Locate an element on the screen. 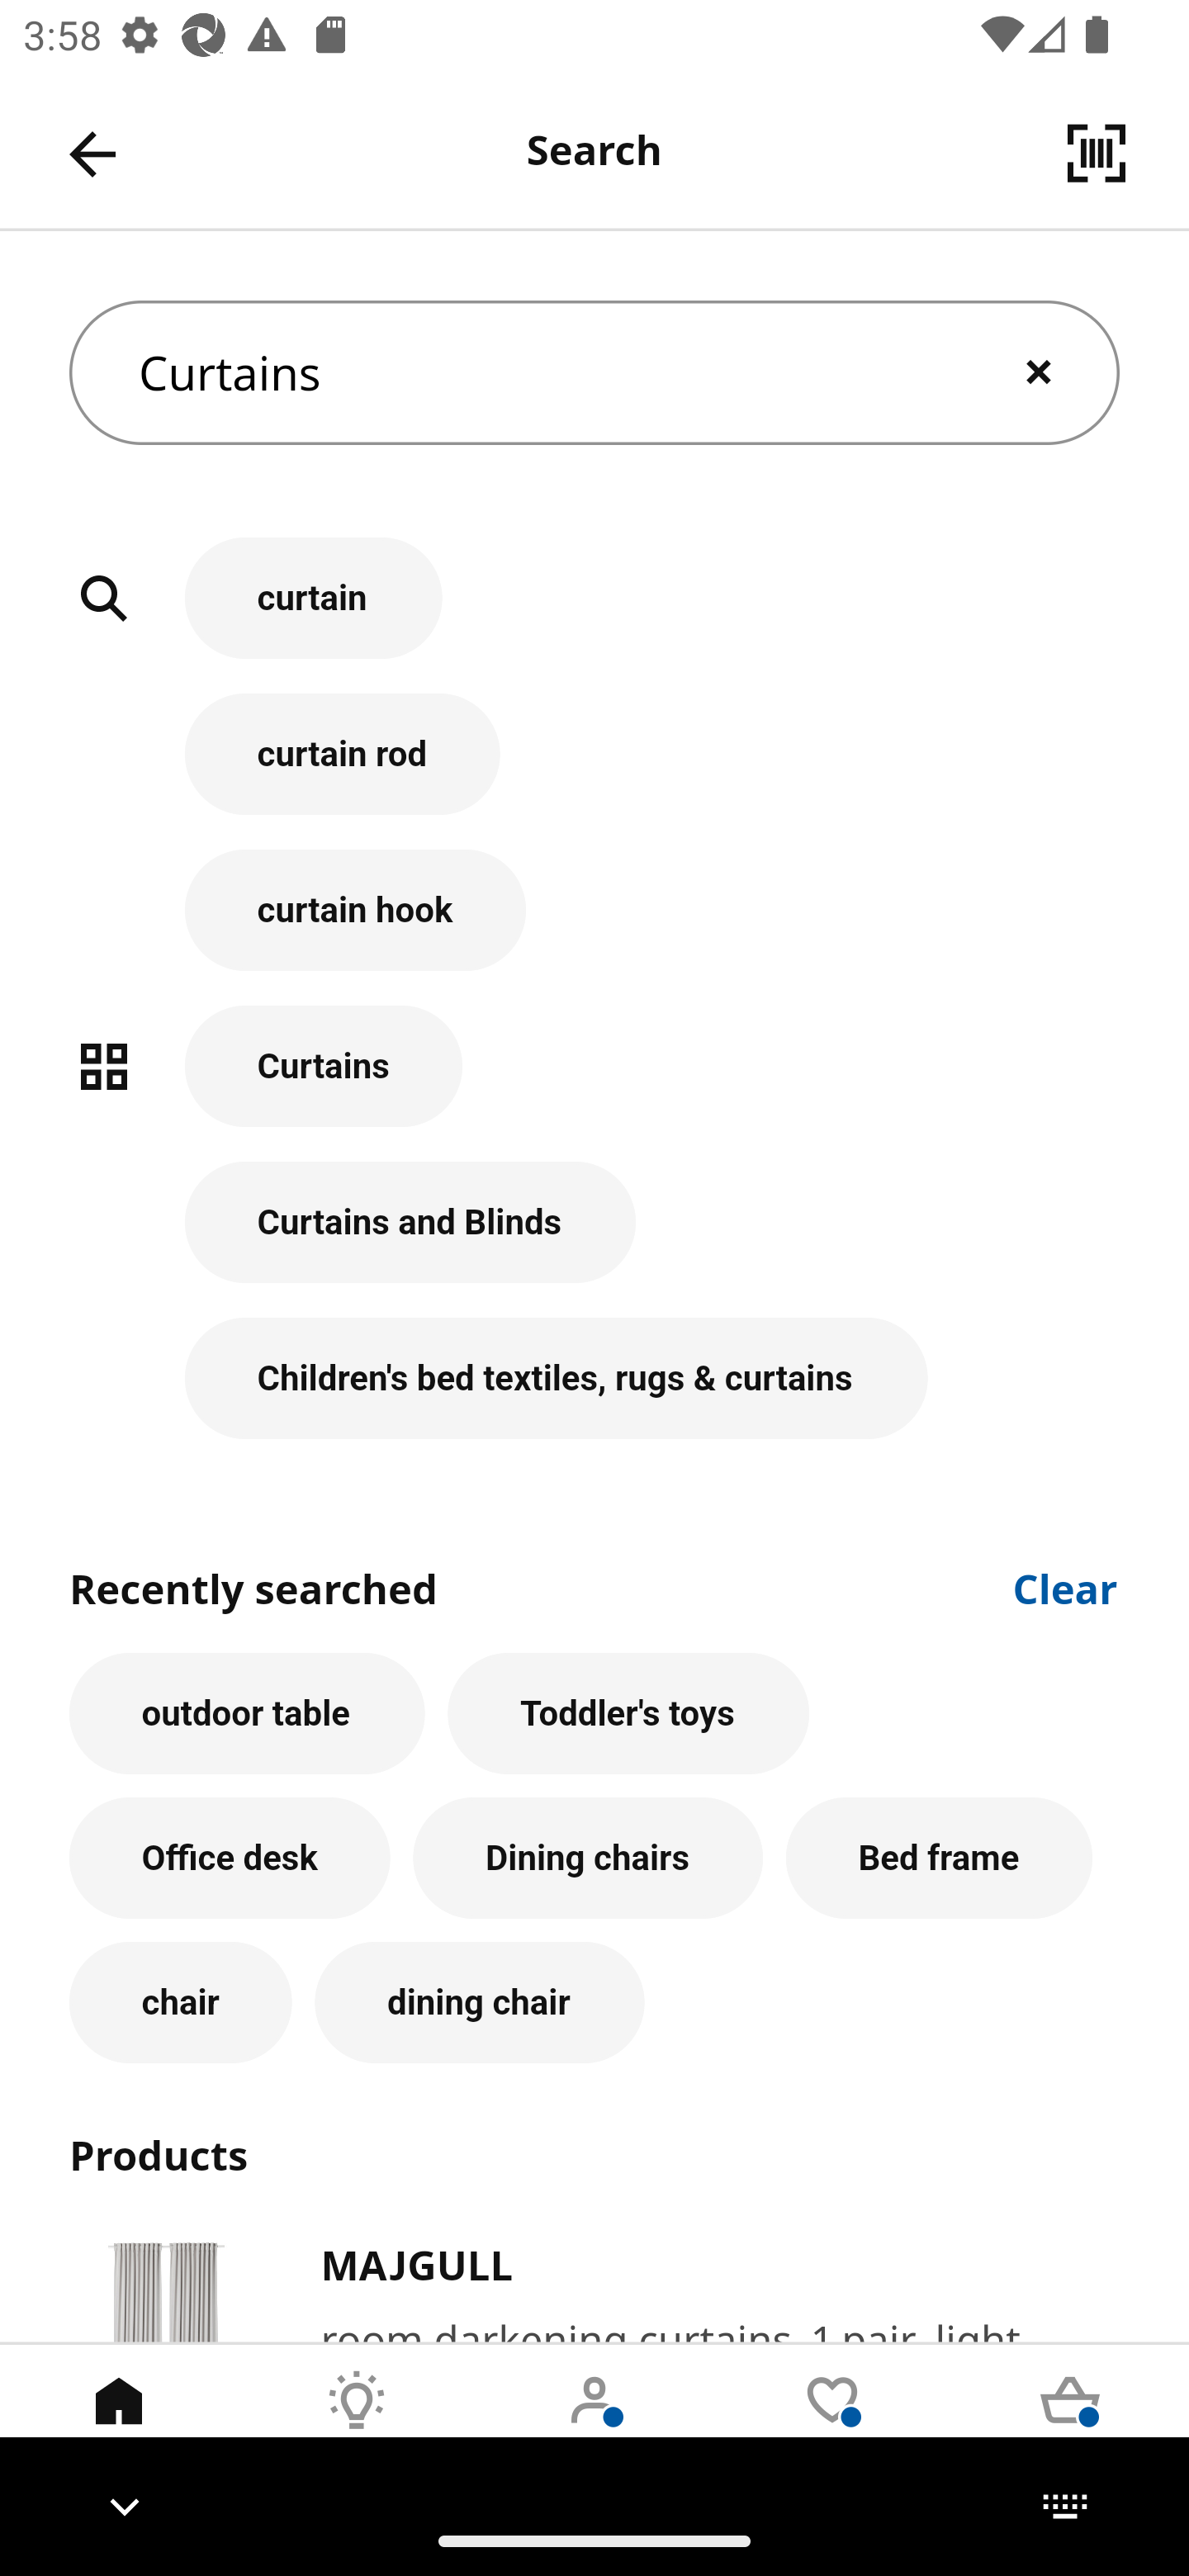 Image resolution: width=1189 pixels, height=2576 pixels. Curtains is located at coordinates (594, 1083).